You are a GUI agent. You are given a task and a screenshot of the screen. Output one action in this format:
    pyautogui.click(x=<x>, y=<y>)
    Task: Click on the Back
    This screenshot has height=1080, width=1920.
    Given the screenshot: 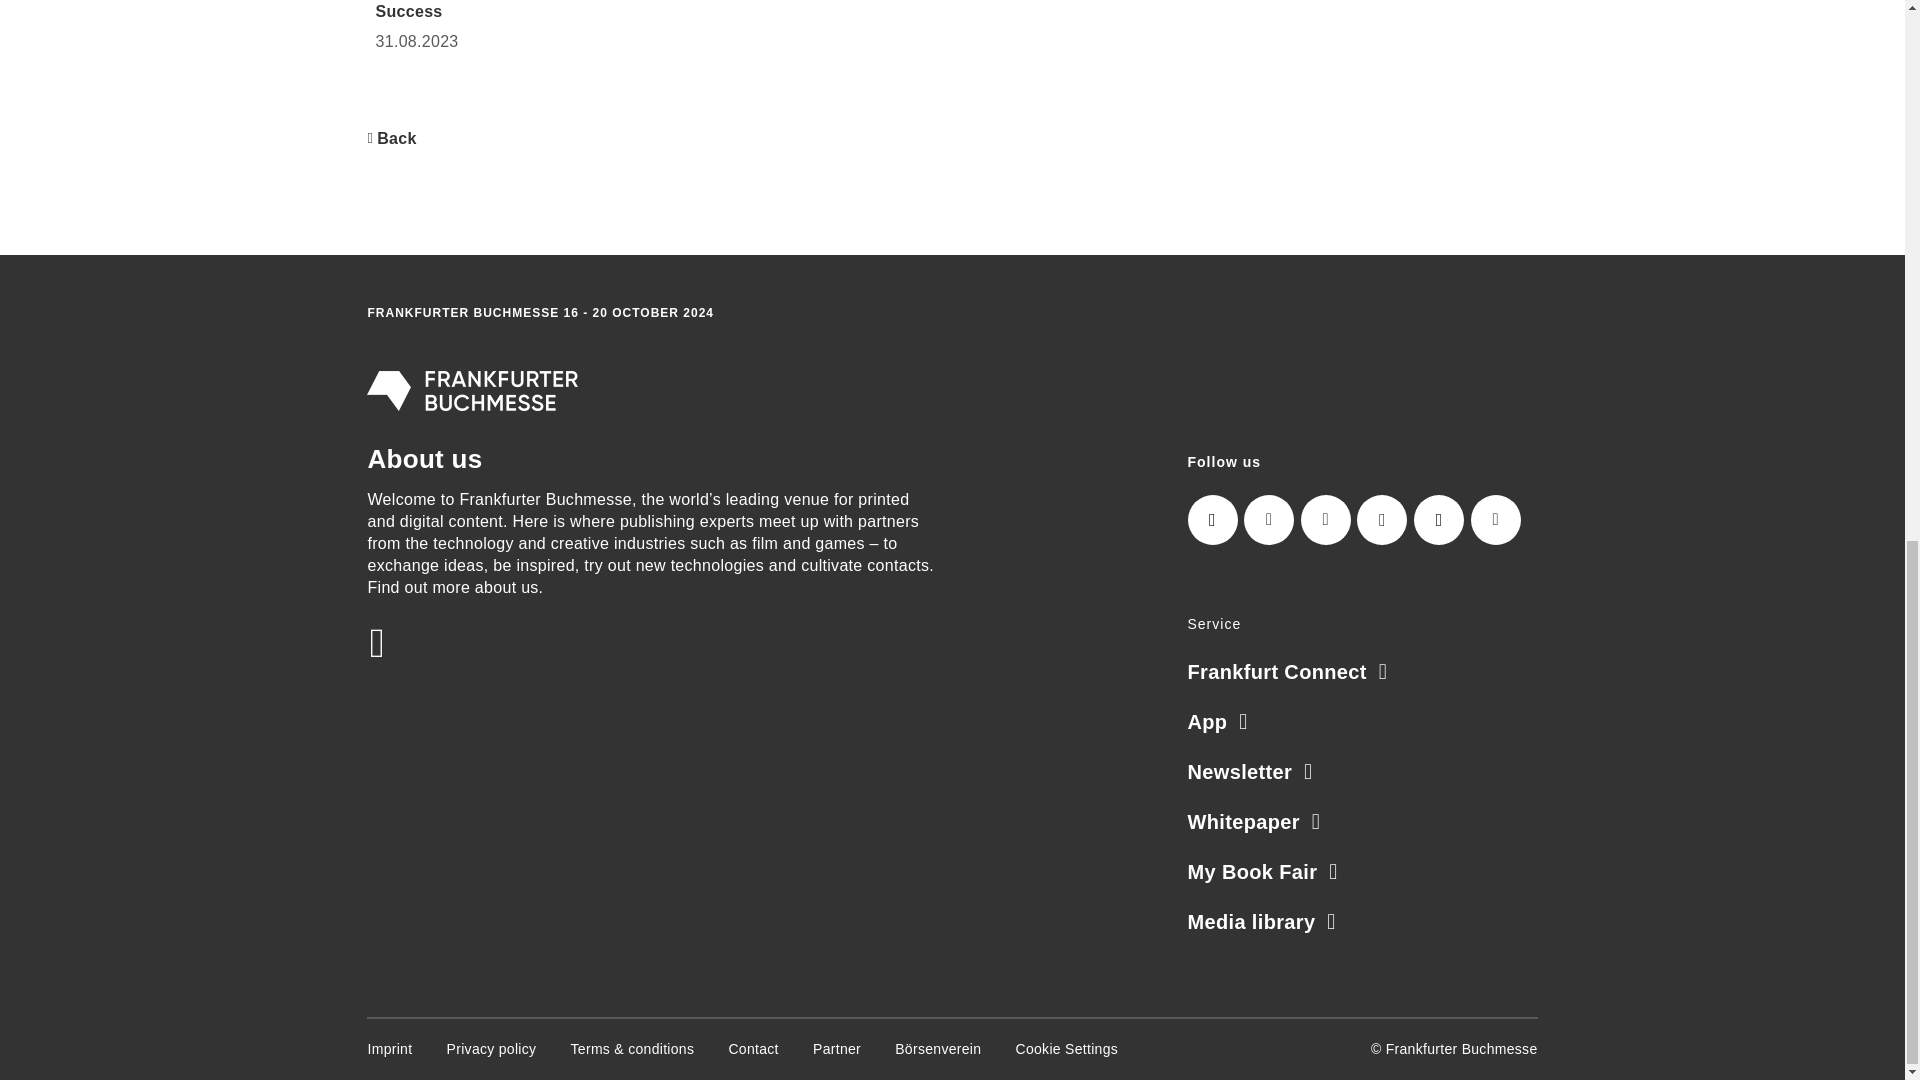 What is the action you would take?
    pyautogui.click(x=391, y=138)
    